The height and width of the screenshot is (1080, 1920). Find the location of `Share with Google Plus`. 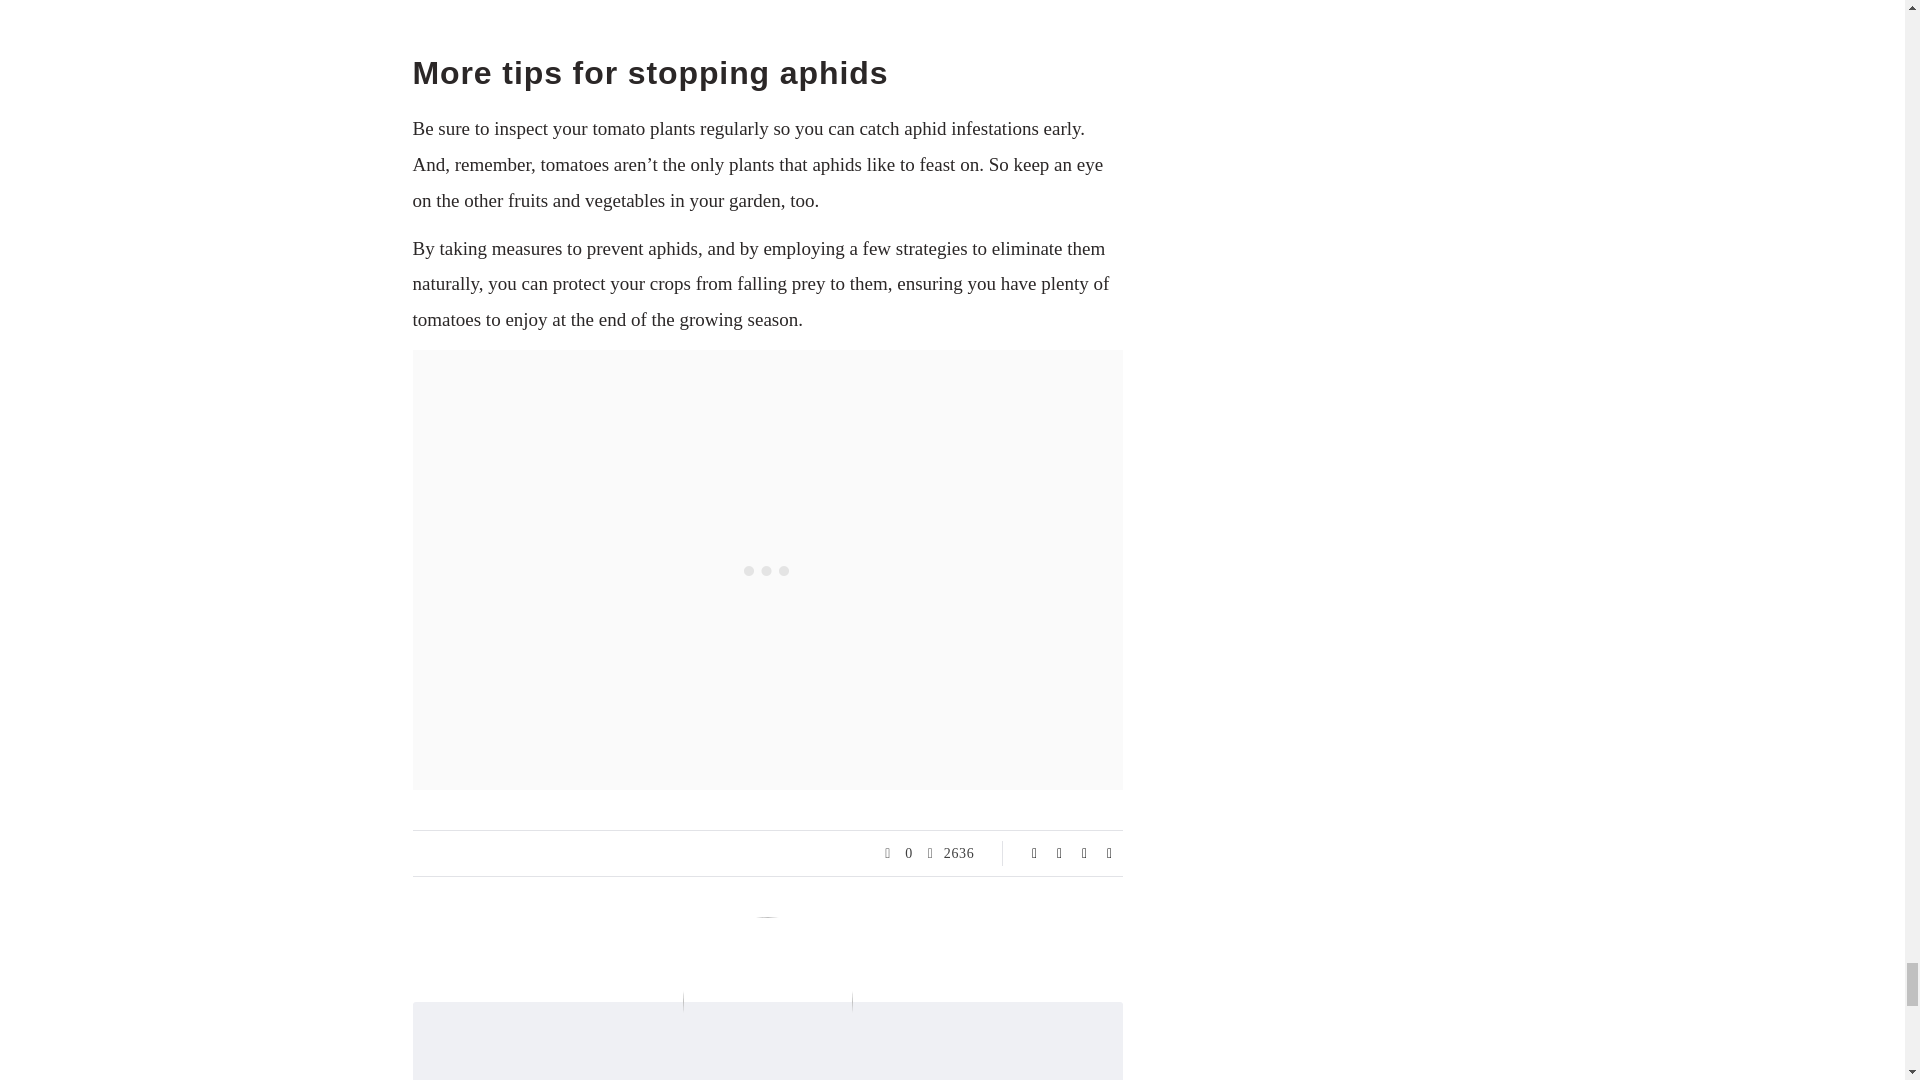

Share with Google Plus is located at coordinates (1084, 854).